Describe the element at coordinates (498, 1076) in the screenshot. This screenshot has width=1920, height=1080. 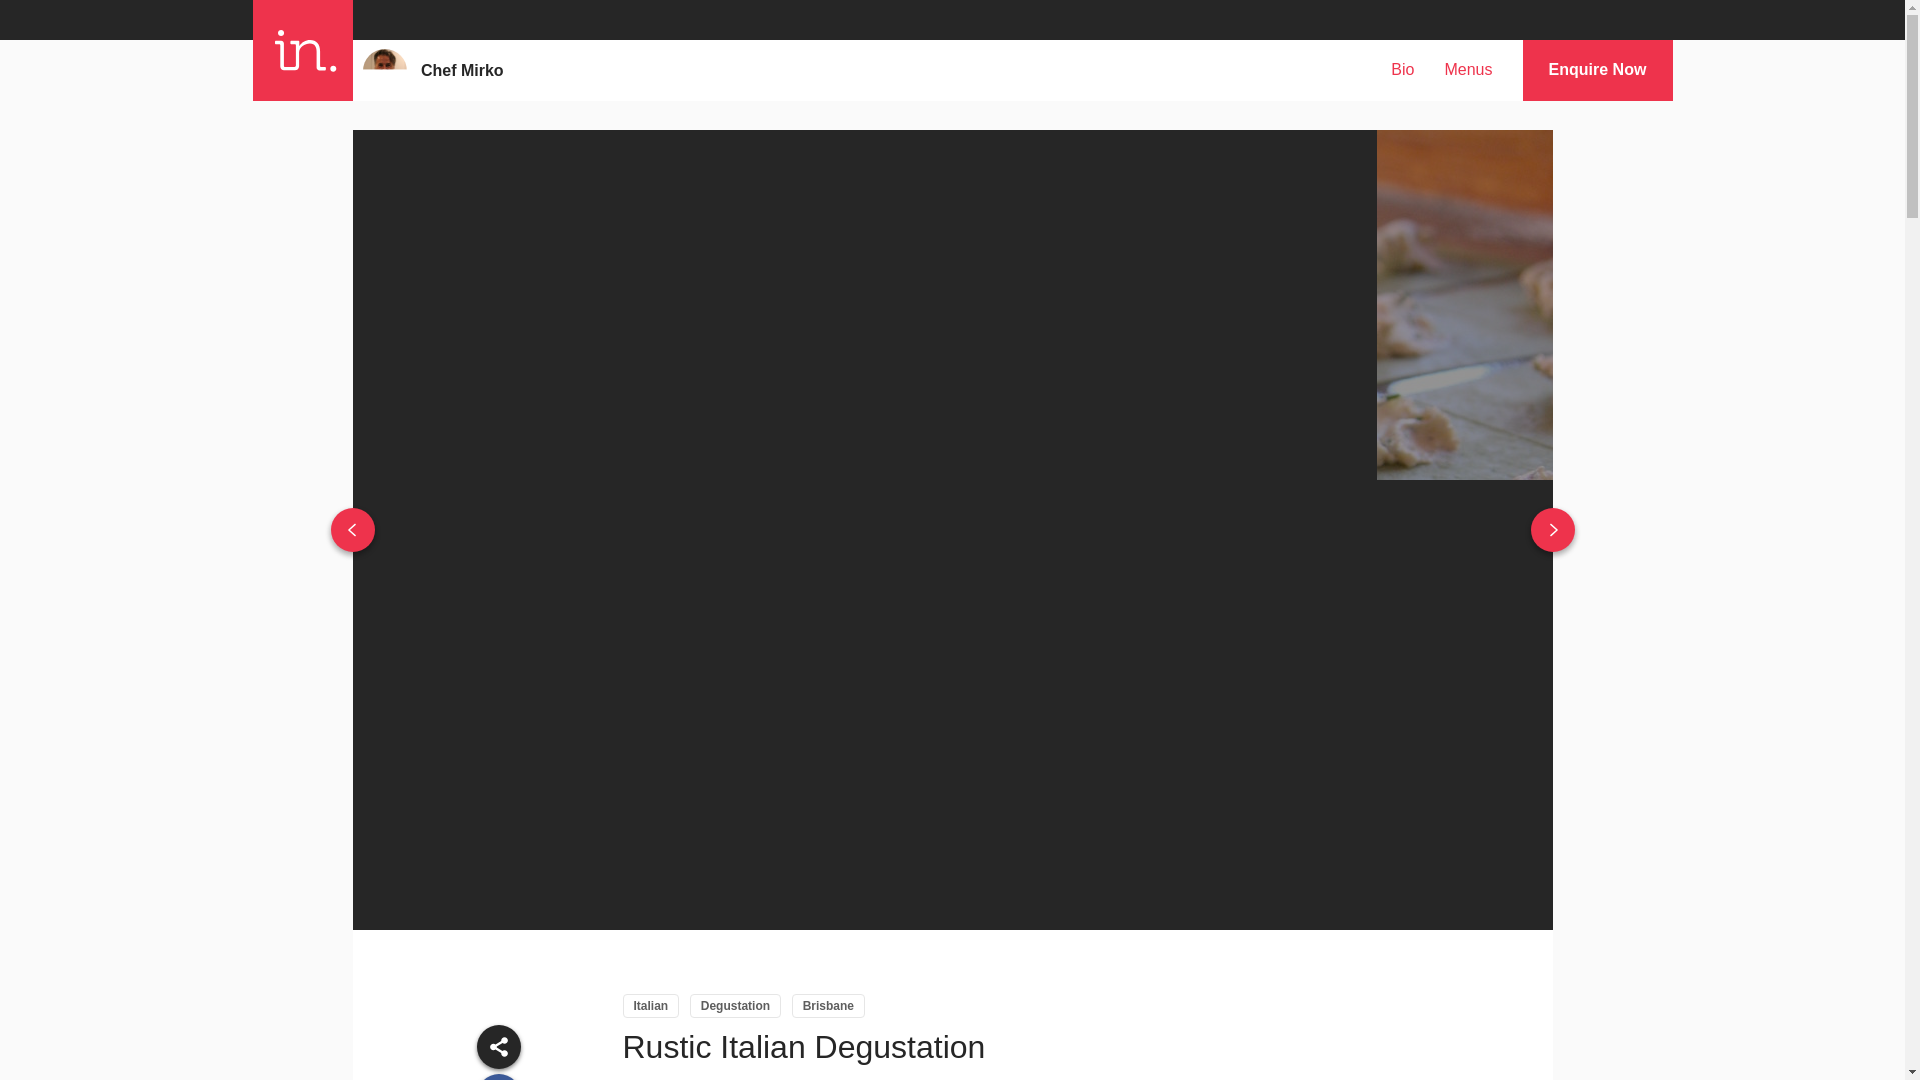
I see `Facebook` at that location.